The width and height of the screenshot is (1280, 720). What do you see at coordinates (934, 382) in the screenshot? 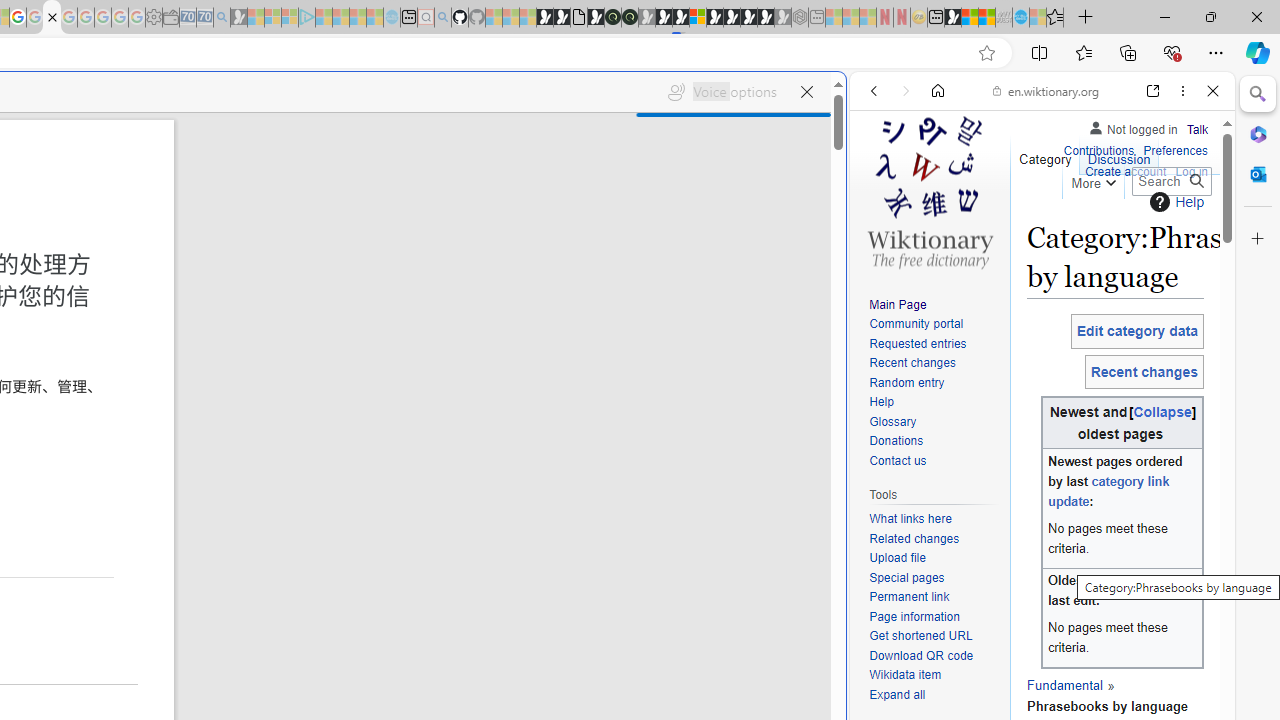
I see `Random entry` at bounding box center [934, 382].